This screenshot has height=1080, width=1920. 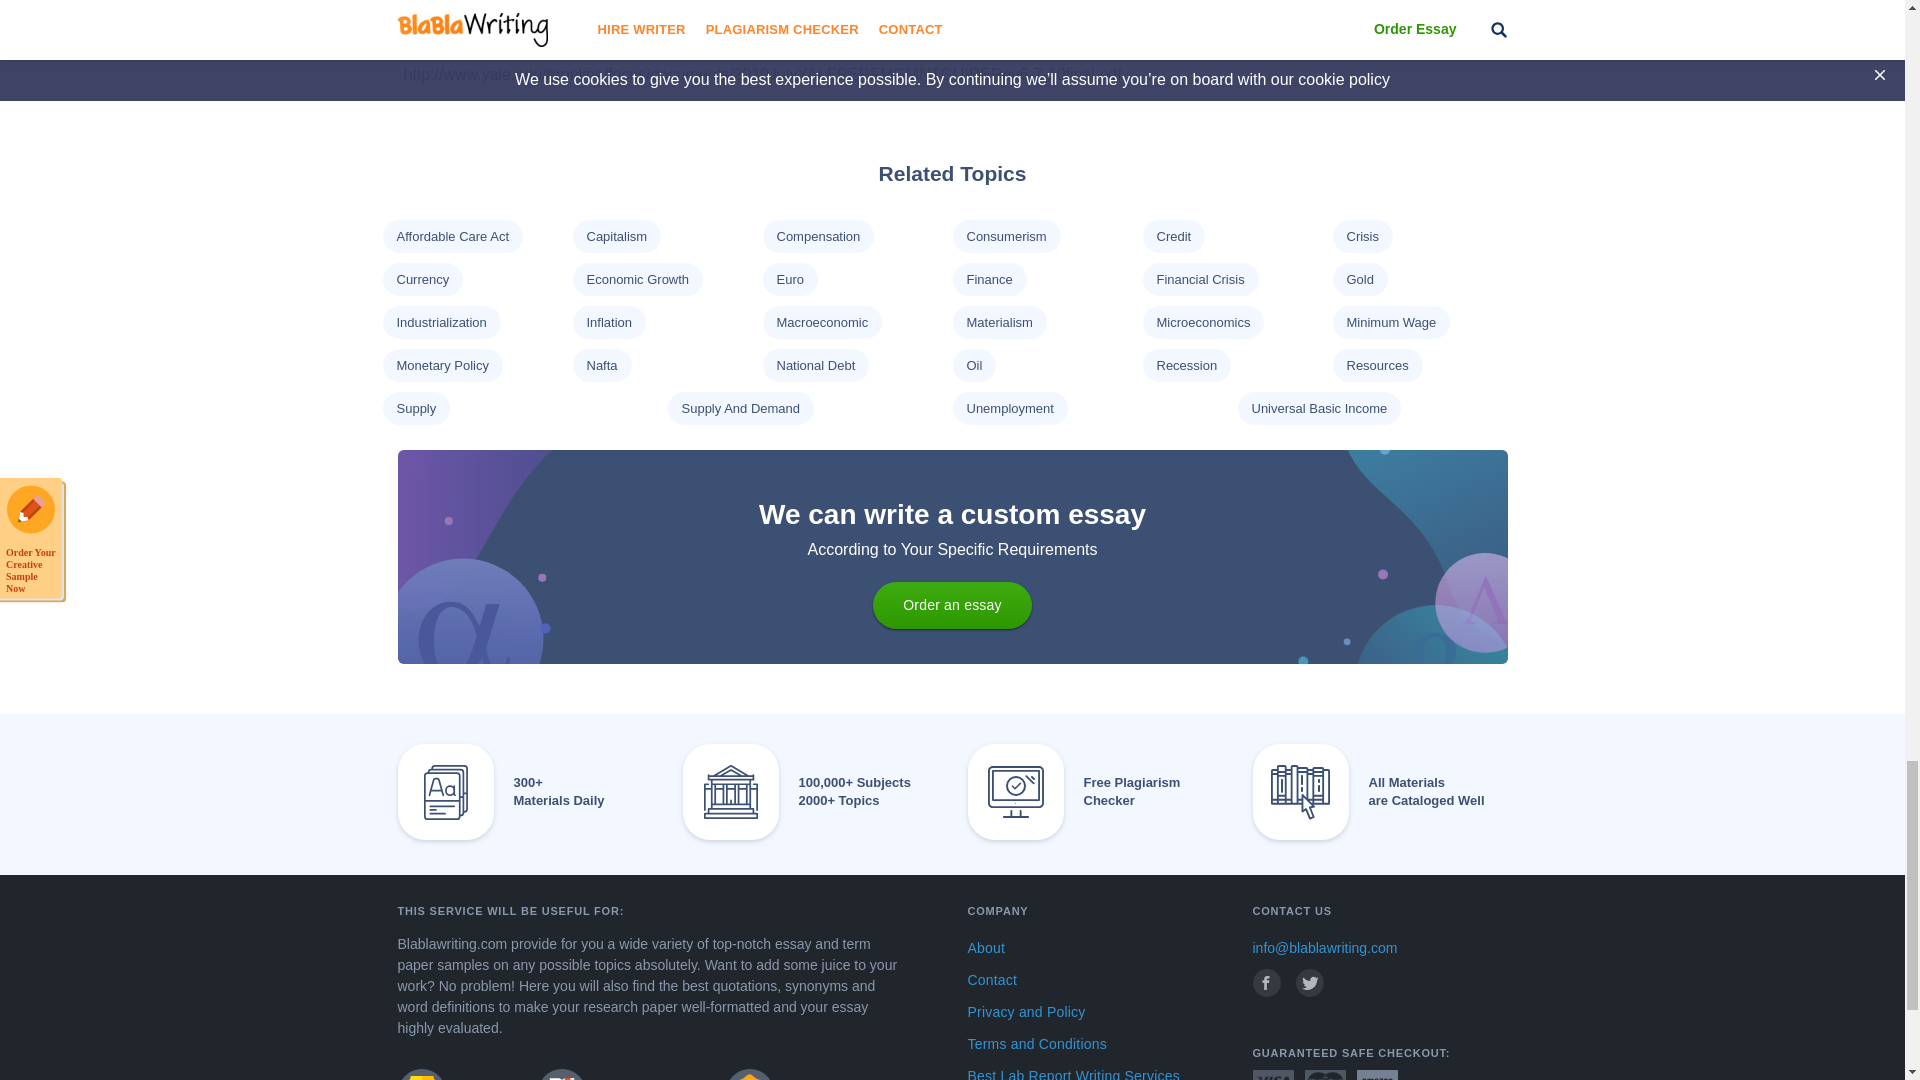 What do you see at coordinates (1202, 322) in the screenshot?
I see `Microeconomics` at bounding box center [1202, 322].